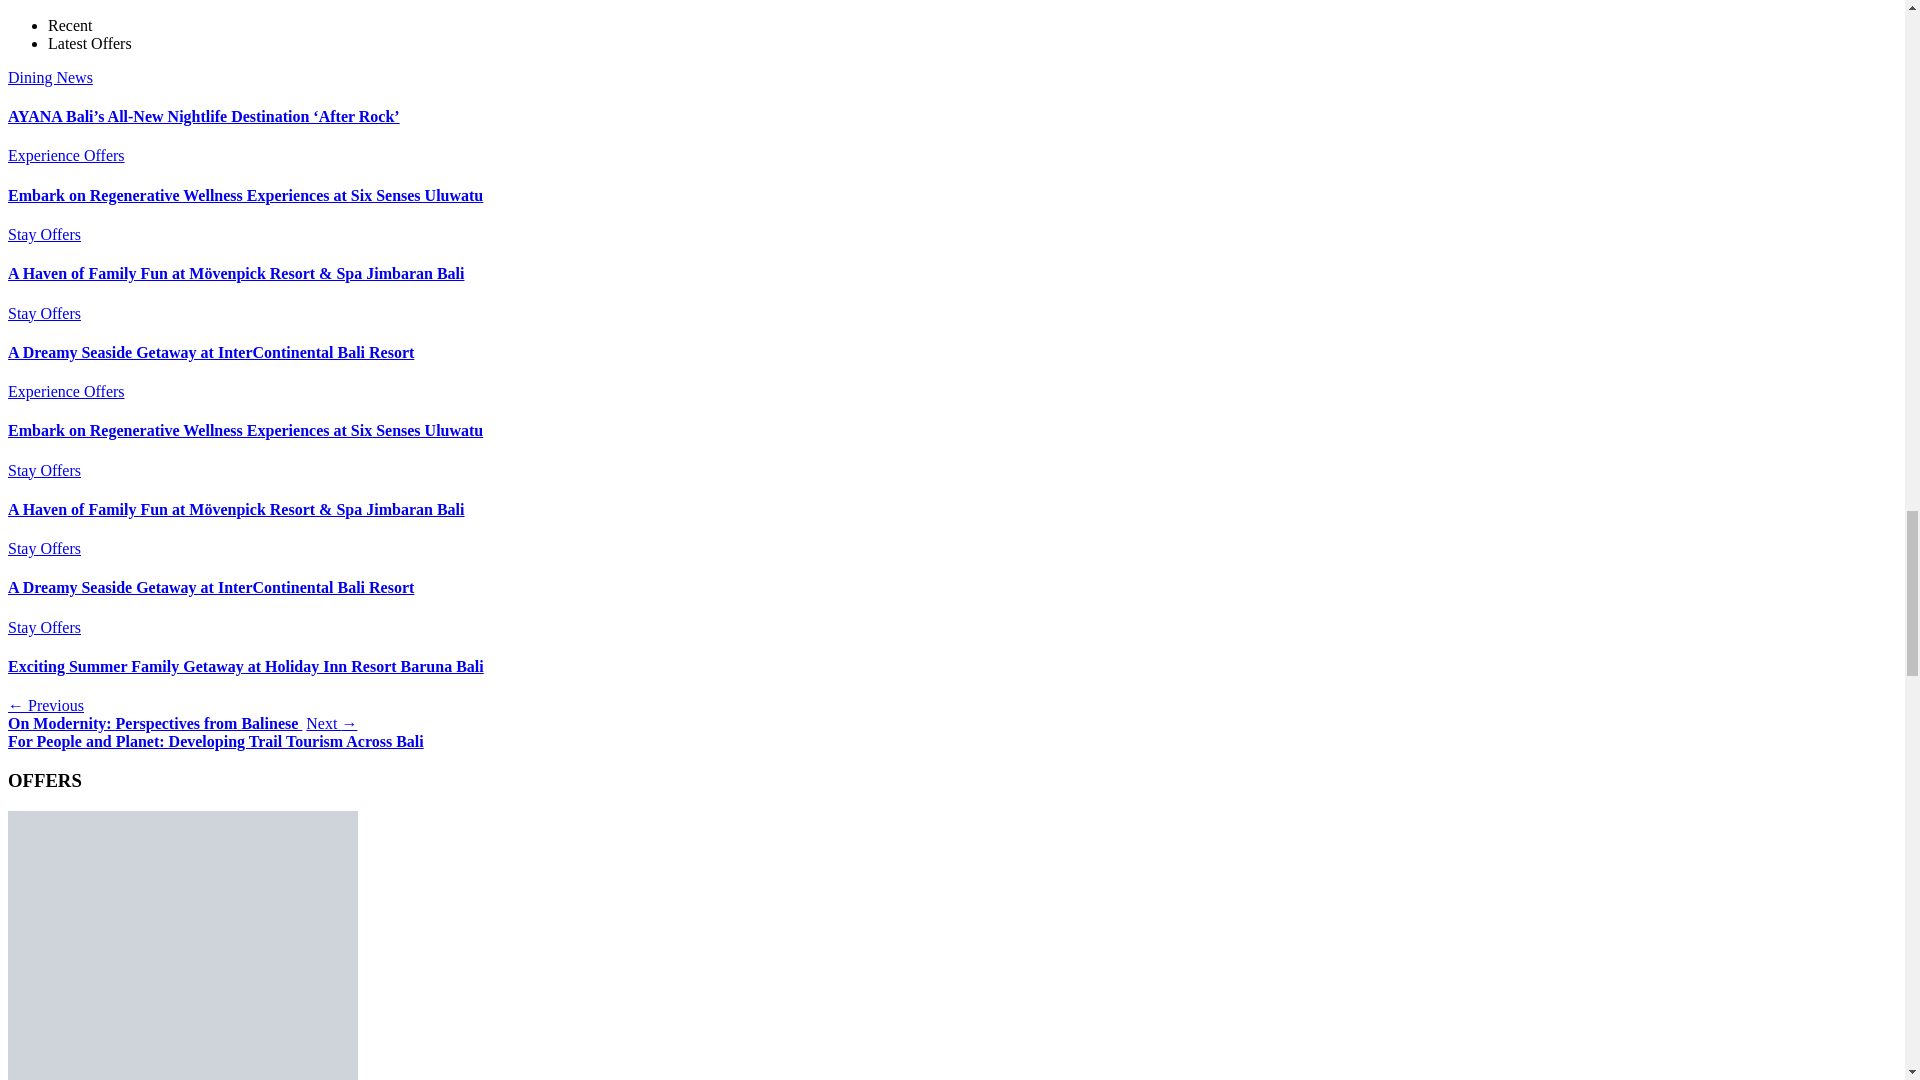 Image resolution: width=1920 pixels, height=1080 pixels. Describe the element at coordinates (50, 78) in the screenshot. I see `Dining News` at that location.